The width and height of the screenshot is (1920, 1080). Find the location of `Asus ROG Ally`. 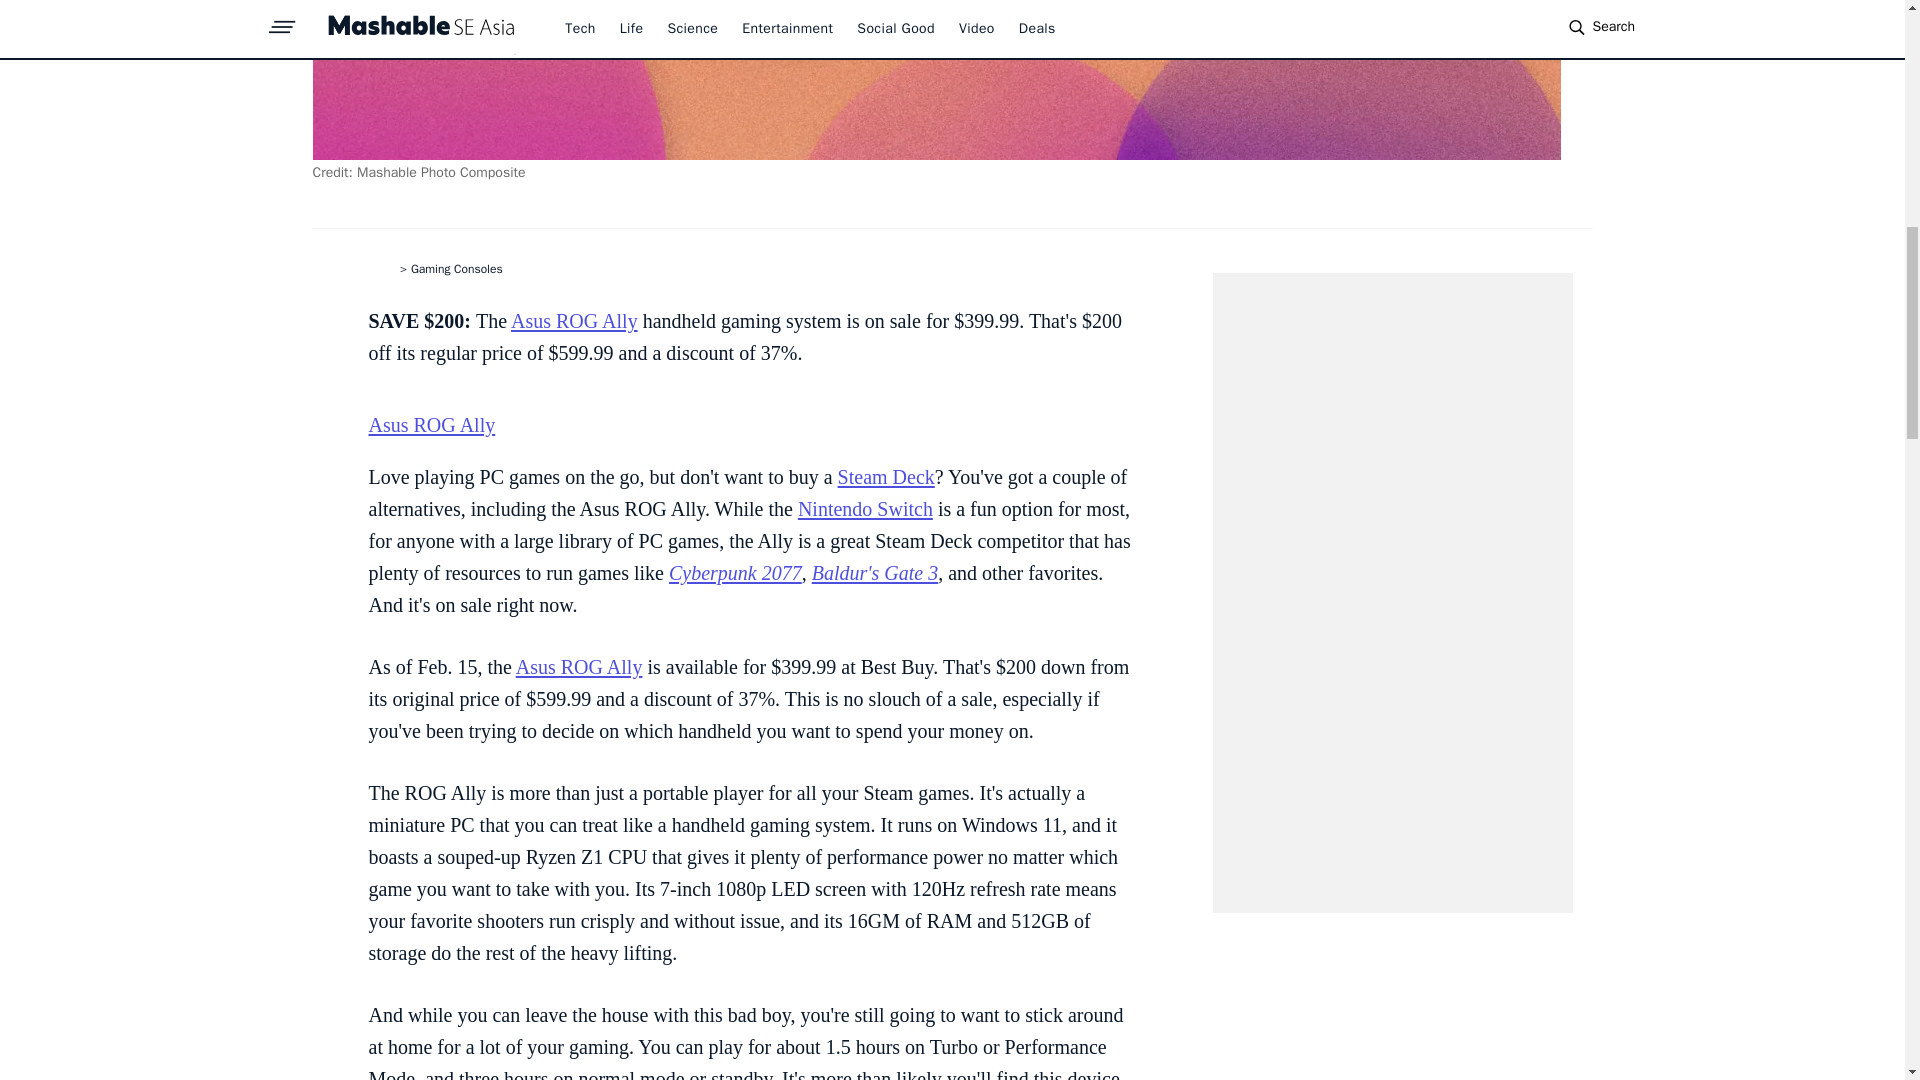

Asus ROG Ally is located at coordinates (580, 666).